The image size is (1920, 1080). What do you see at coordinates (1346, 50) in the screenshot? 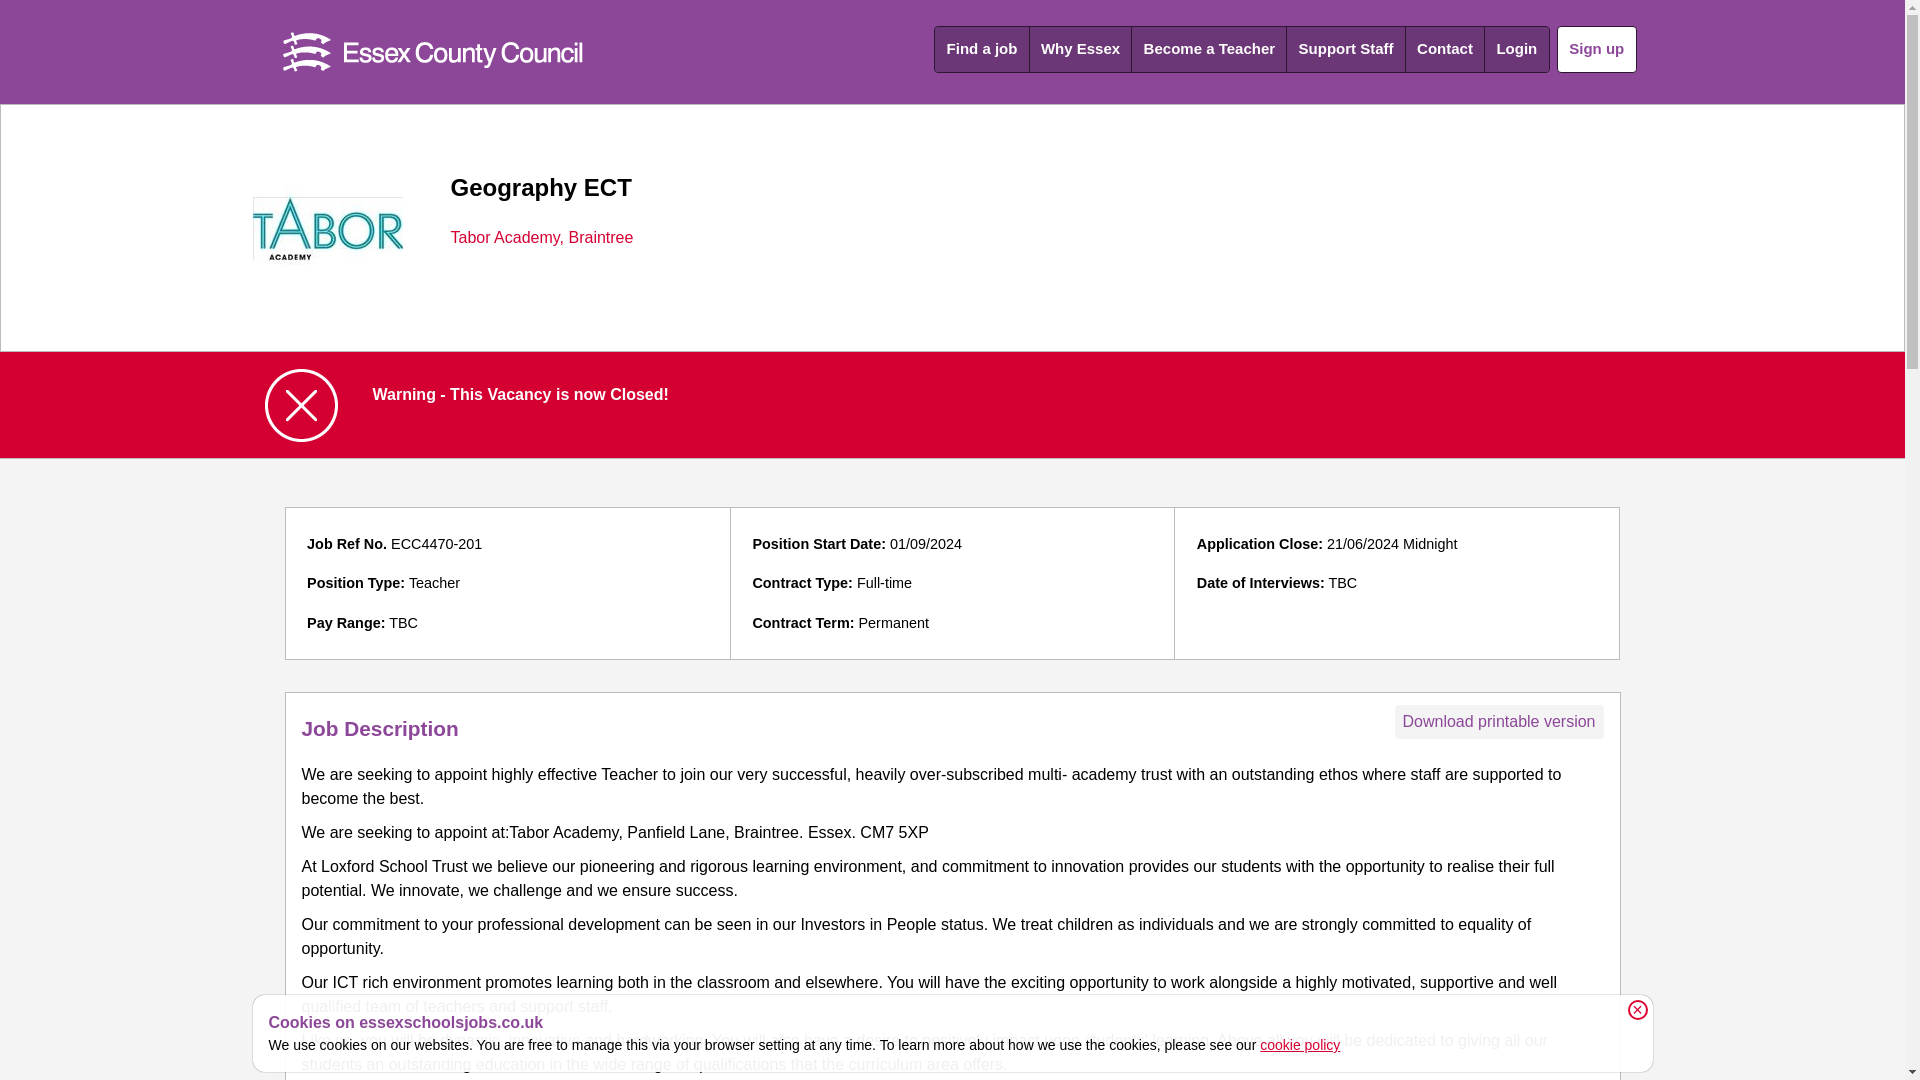
I see `Support Staff` at bounding box center [1346, 50].